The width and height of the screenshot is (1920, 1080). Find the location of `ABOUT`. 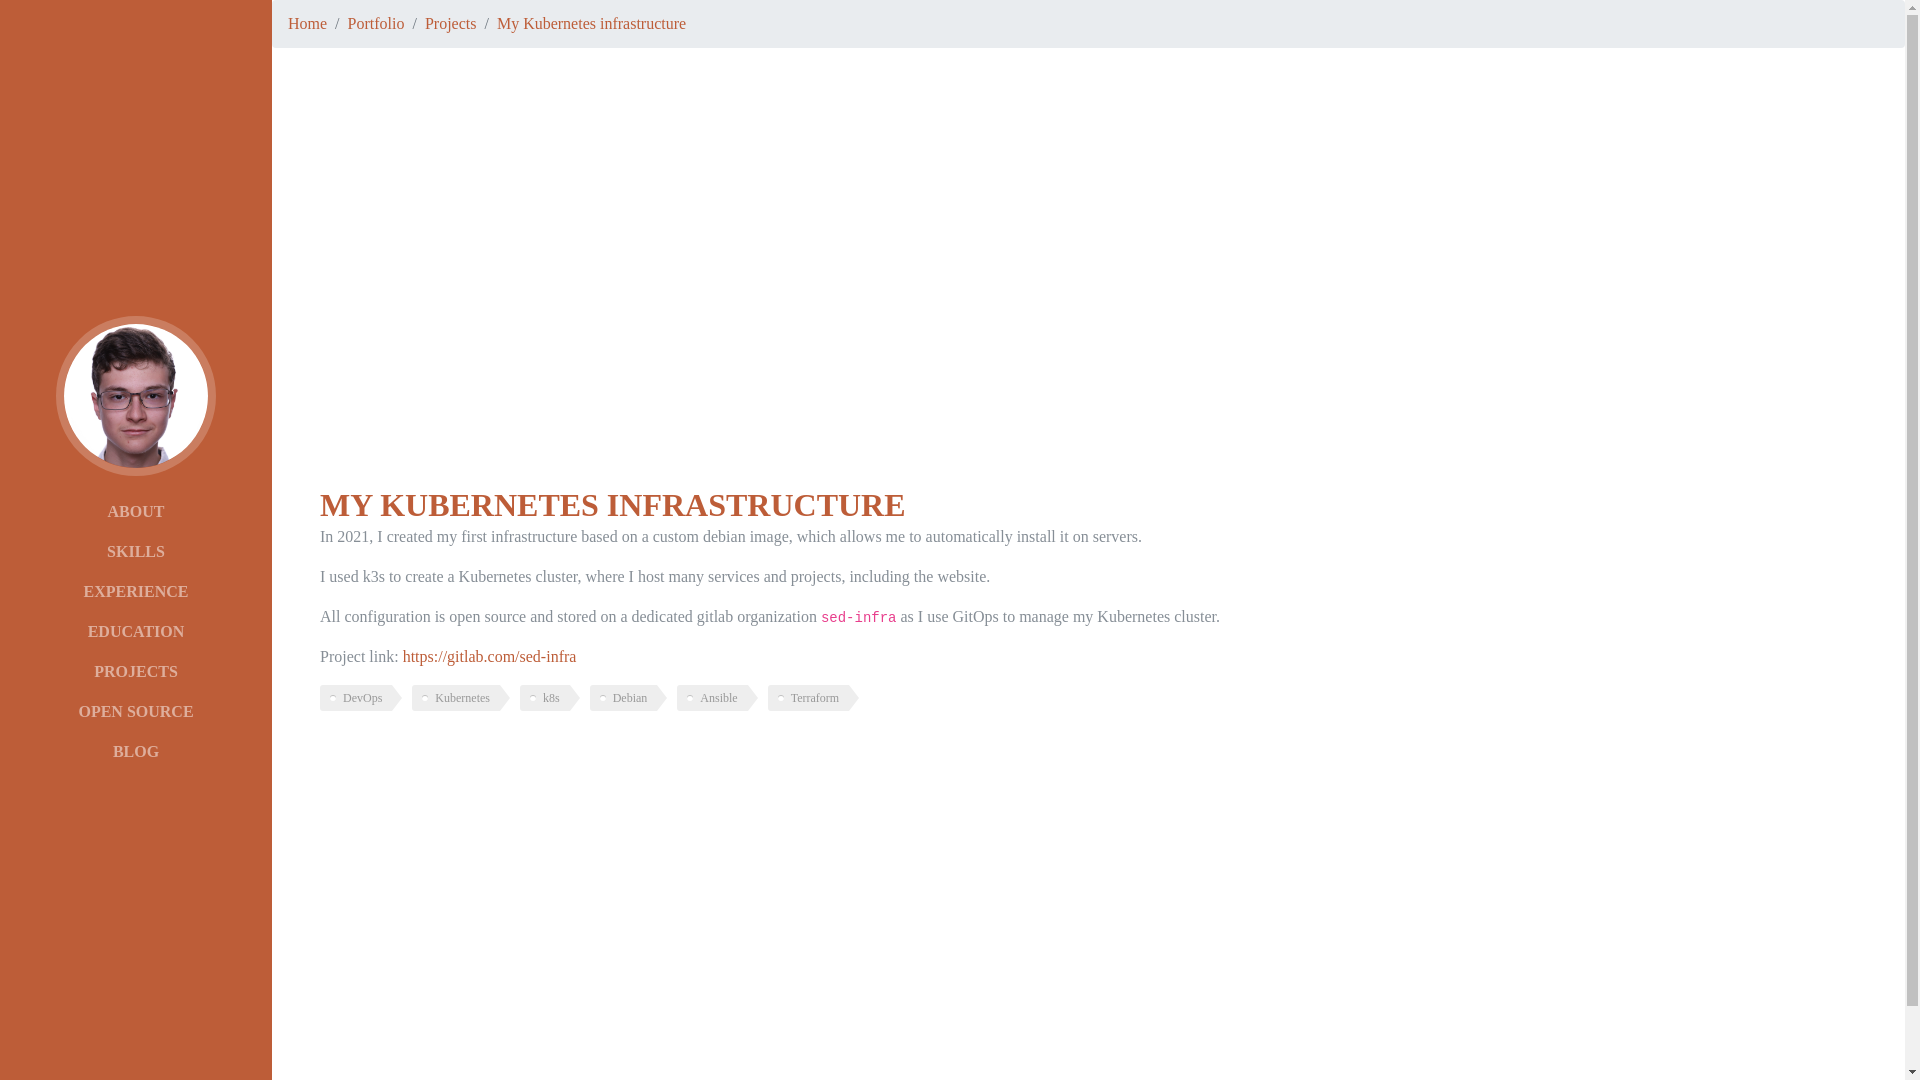

ABOUT is located at coordinates (136, 512).